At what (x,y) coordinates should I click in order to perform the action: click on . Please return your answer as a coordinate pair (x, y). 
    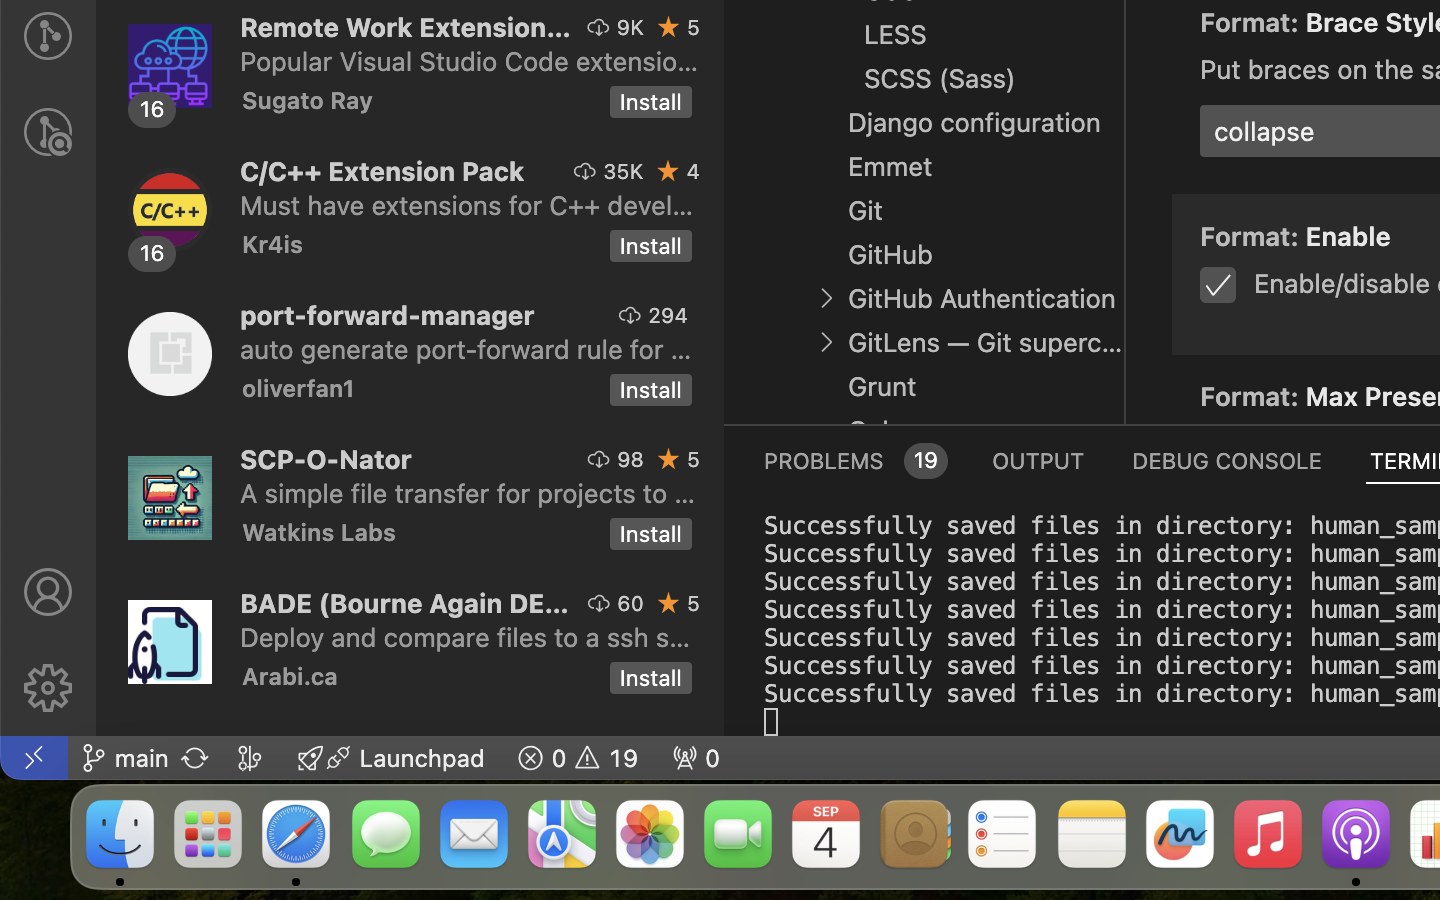
    Looking at the image, I should click on (48, 688).